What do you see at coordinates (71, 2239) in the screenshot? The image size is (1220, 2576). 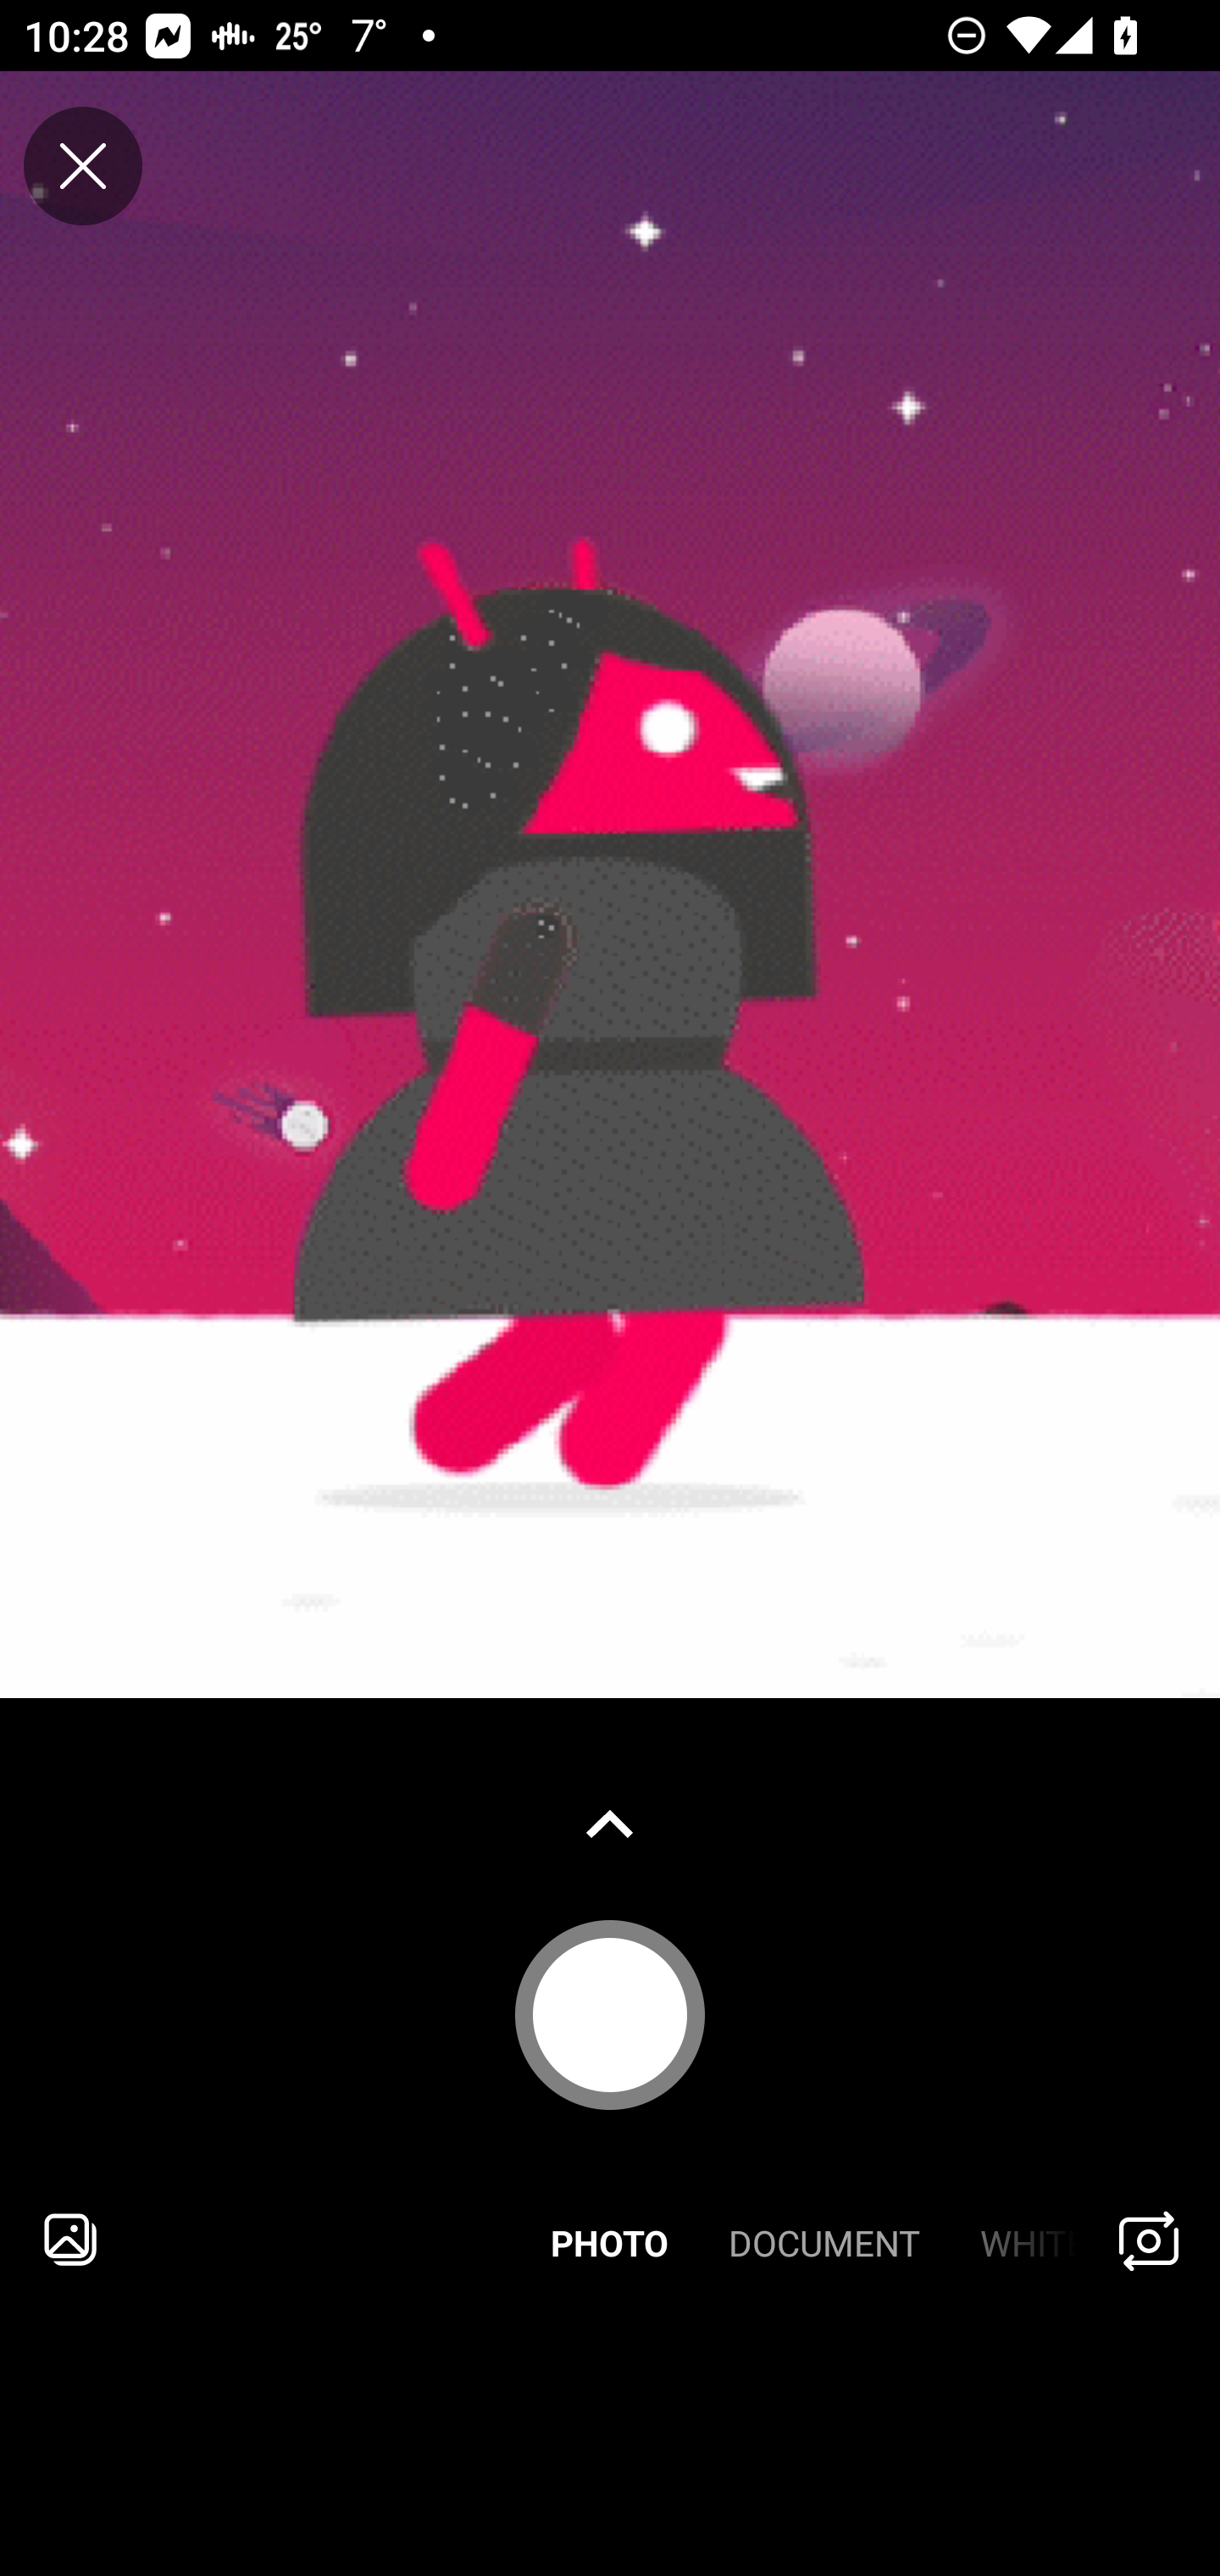 I see `Import` at bounding box center [71, 2239].